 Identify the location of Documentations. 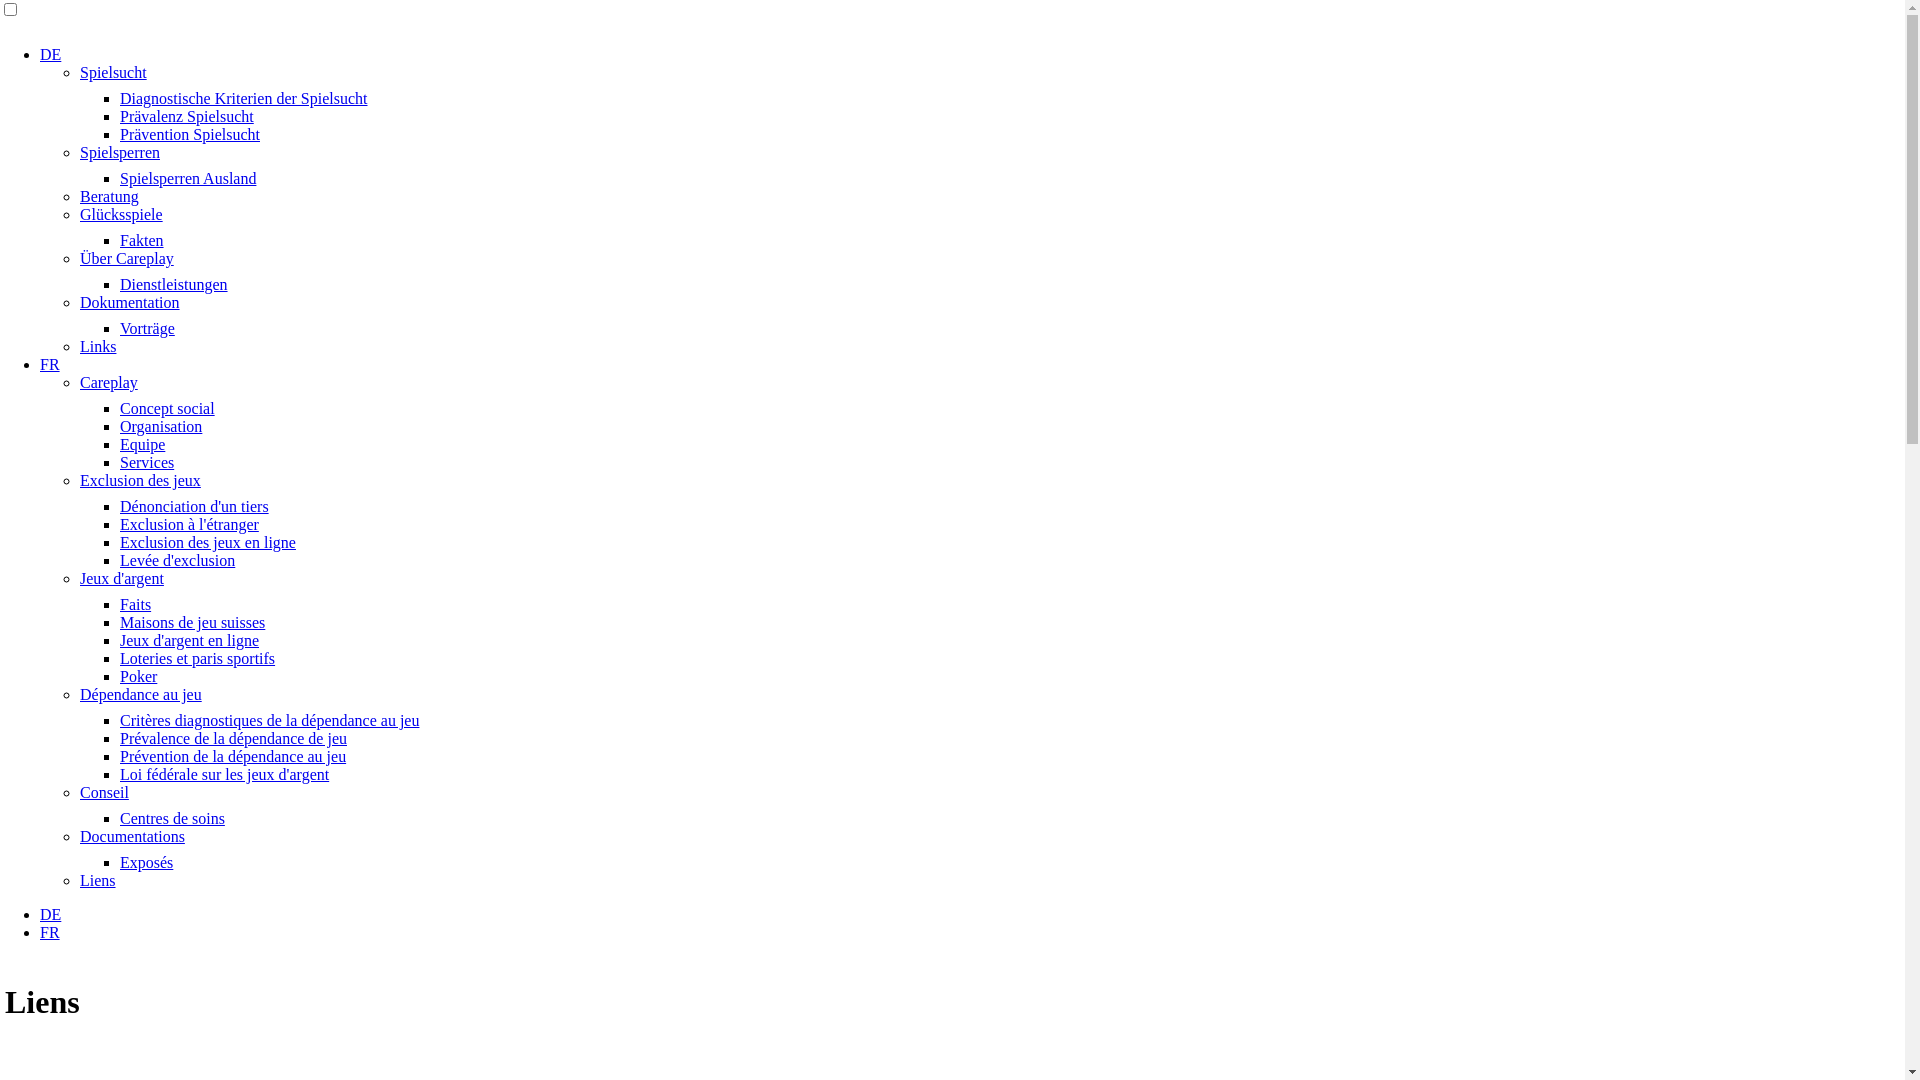
(132, 836).